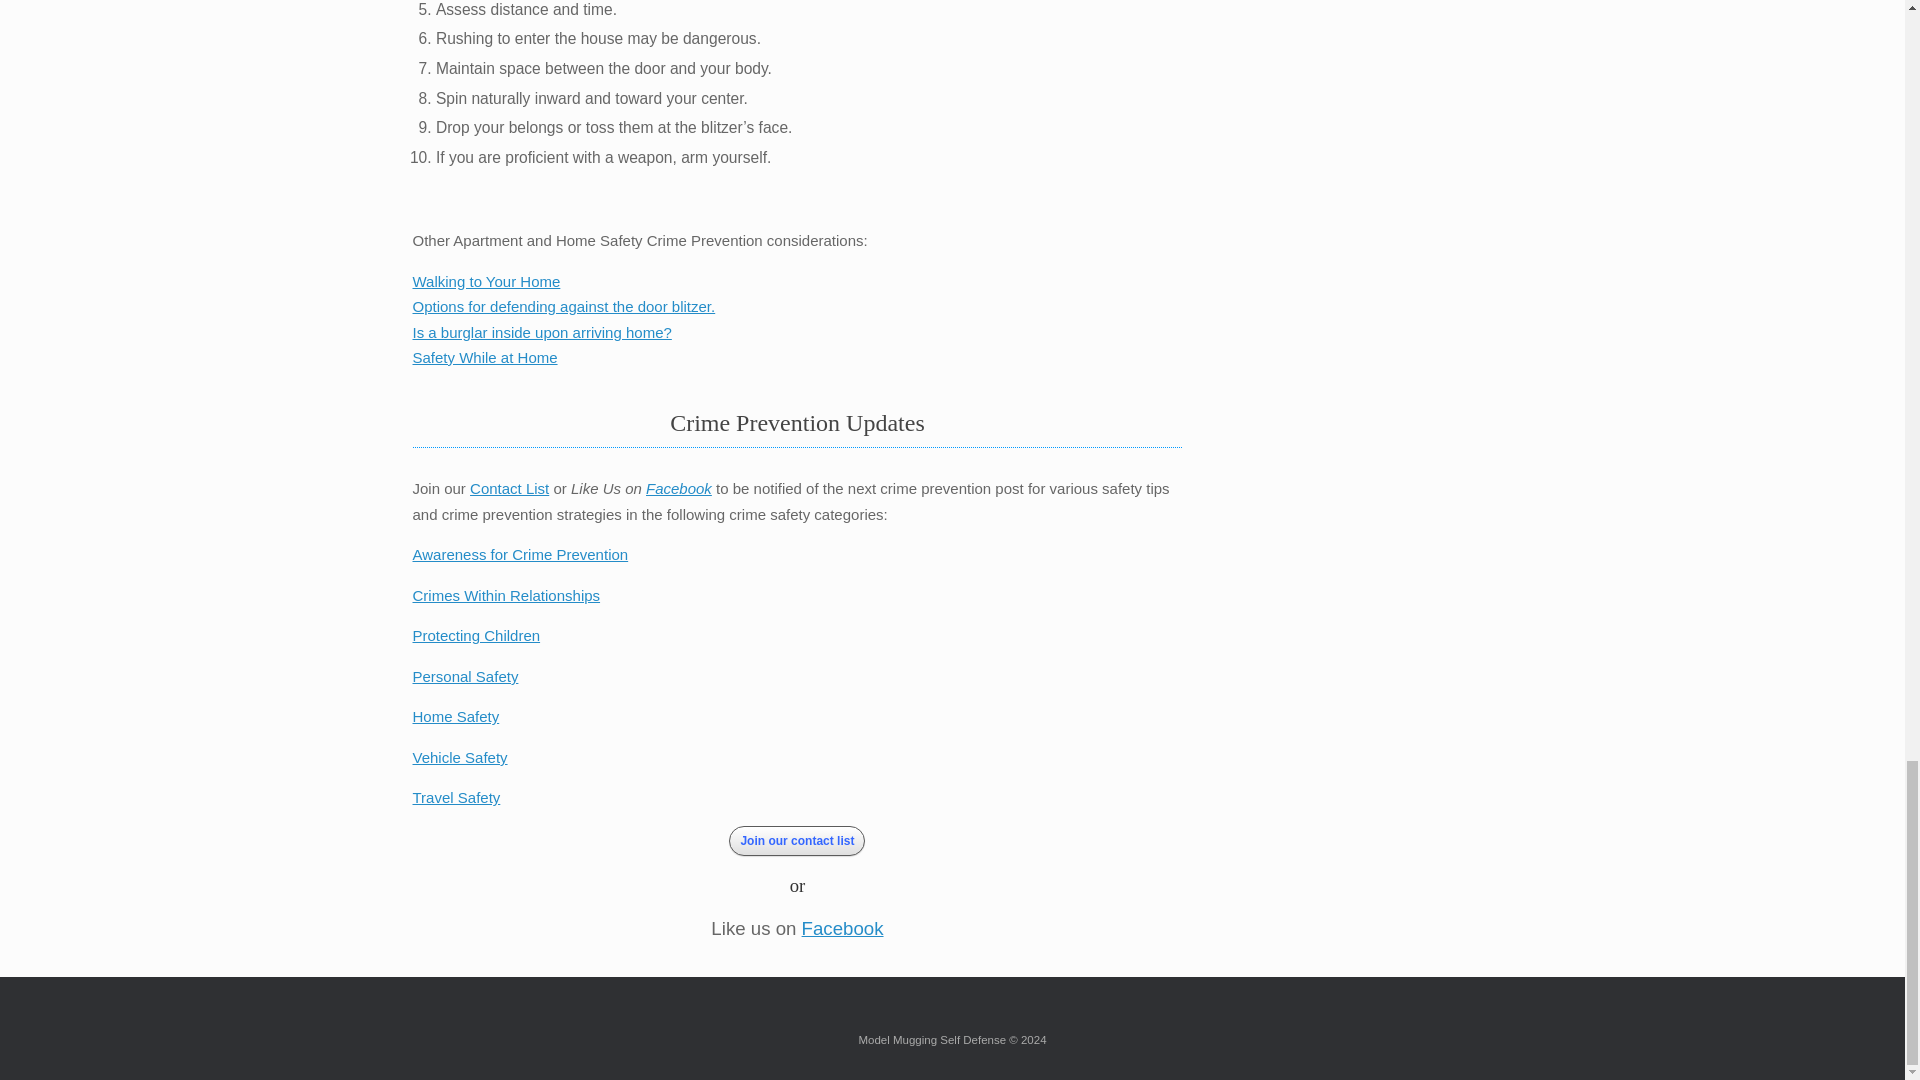  I want to click on Vehicle Safety, so click(459, 757).